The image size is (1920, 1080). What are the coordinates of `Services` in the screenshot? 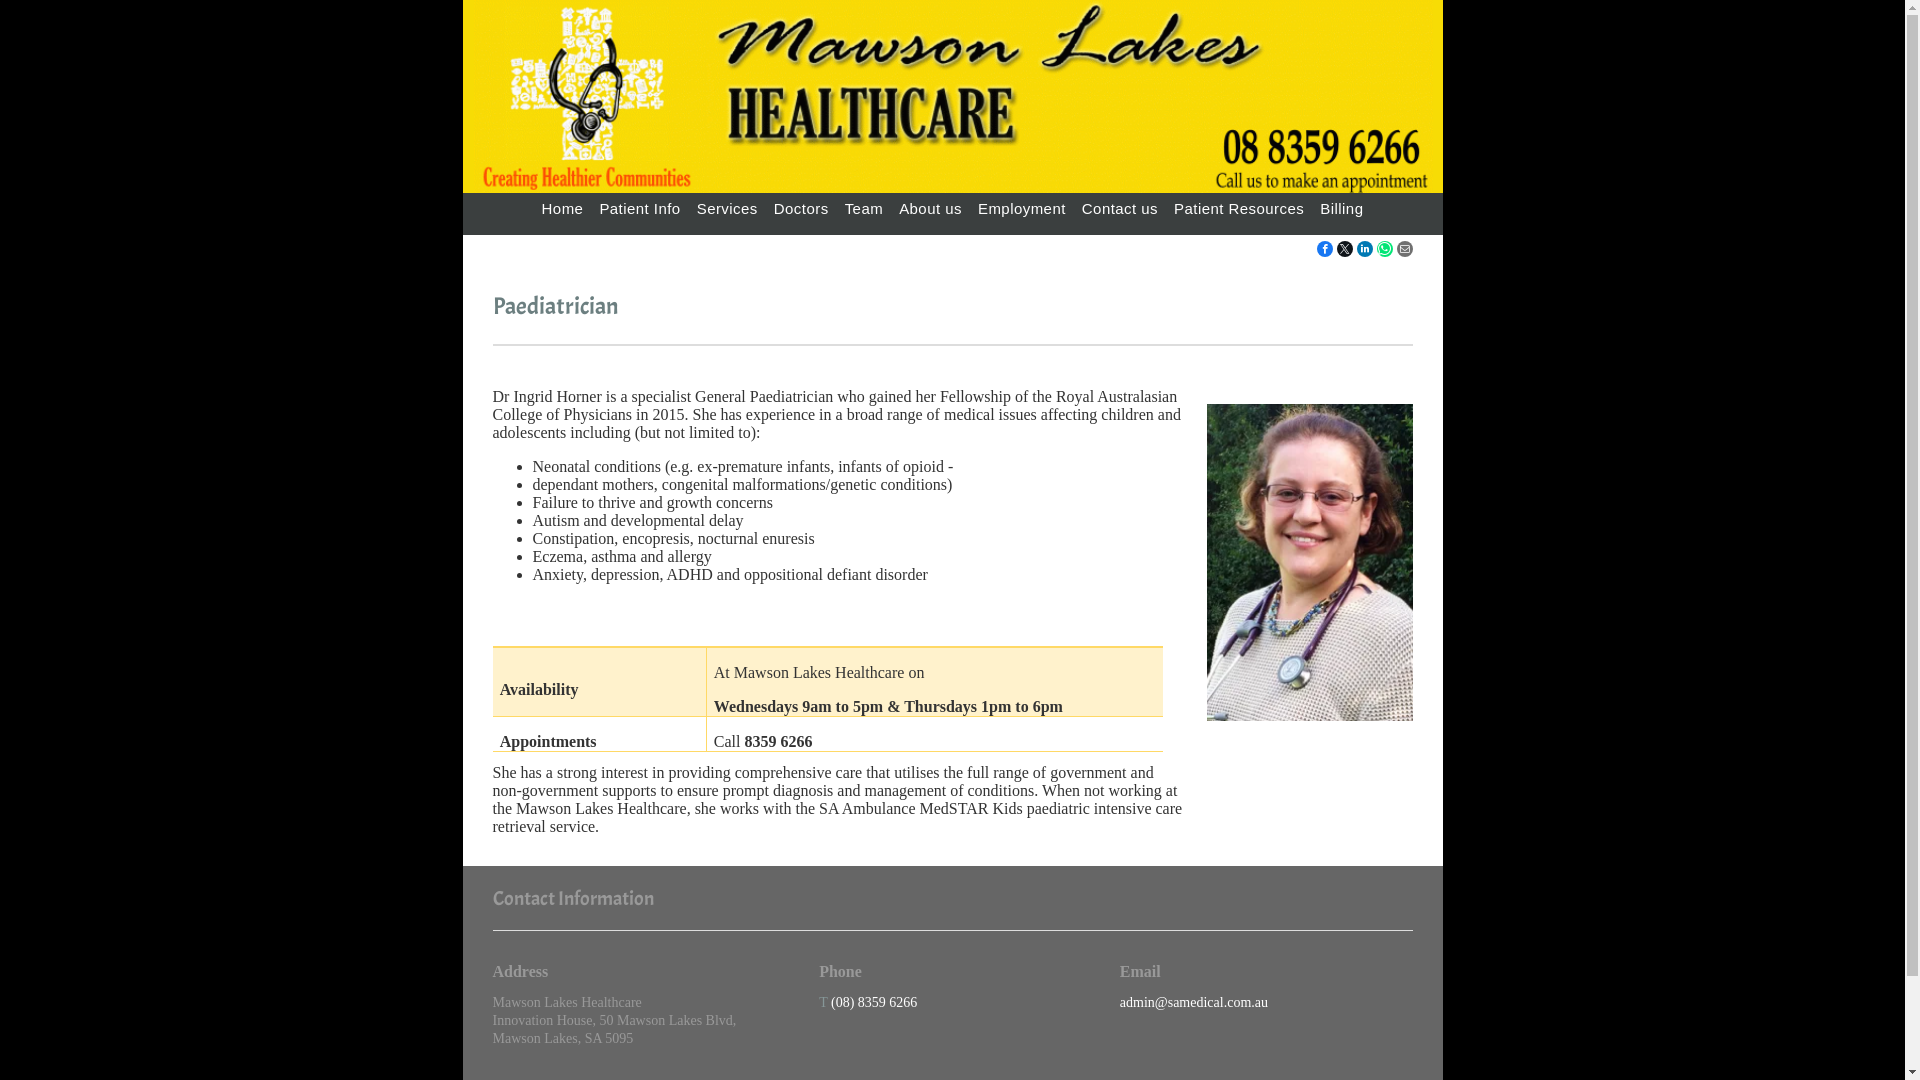 It's located at (728, 210).